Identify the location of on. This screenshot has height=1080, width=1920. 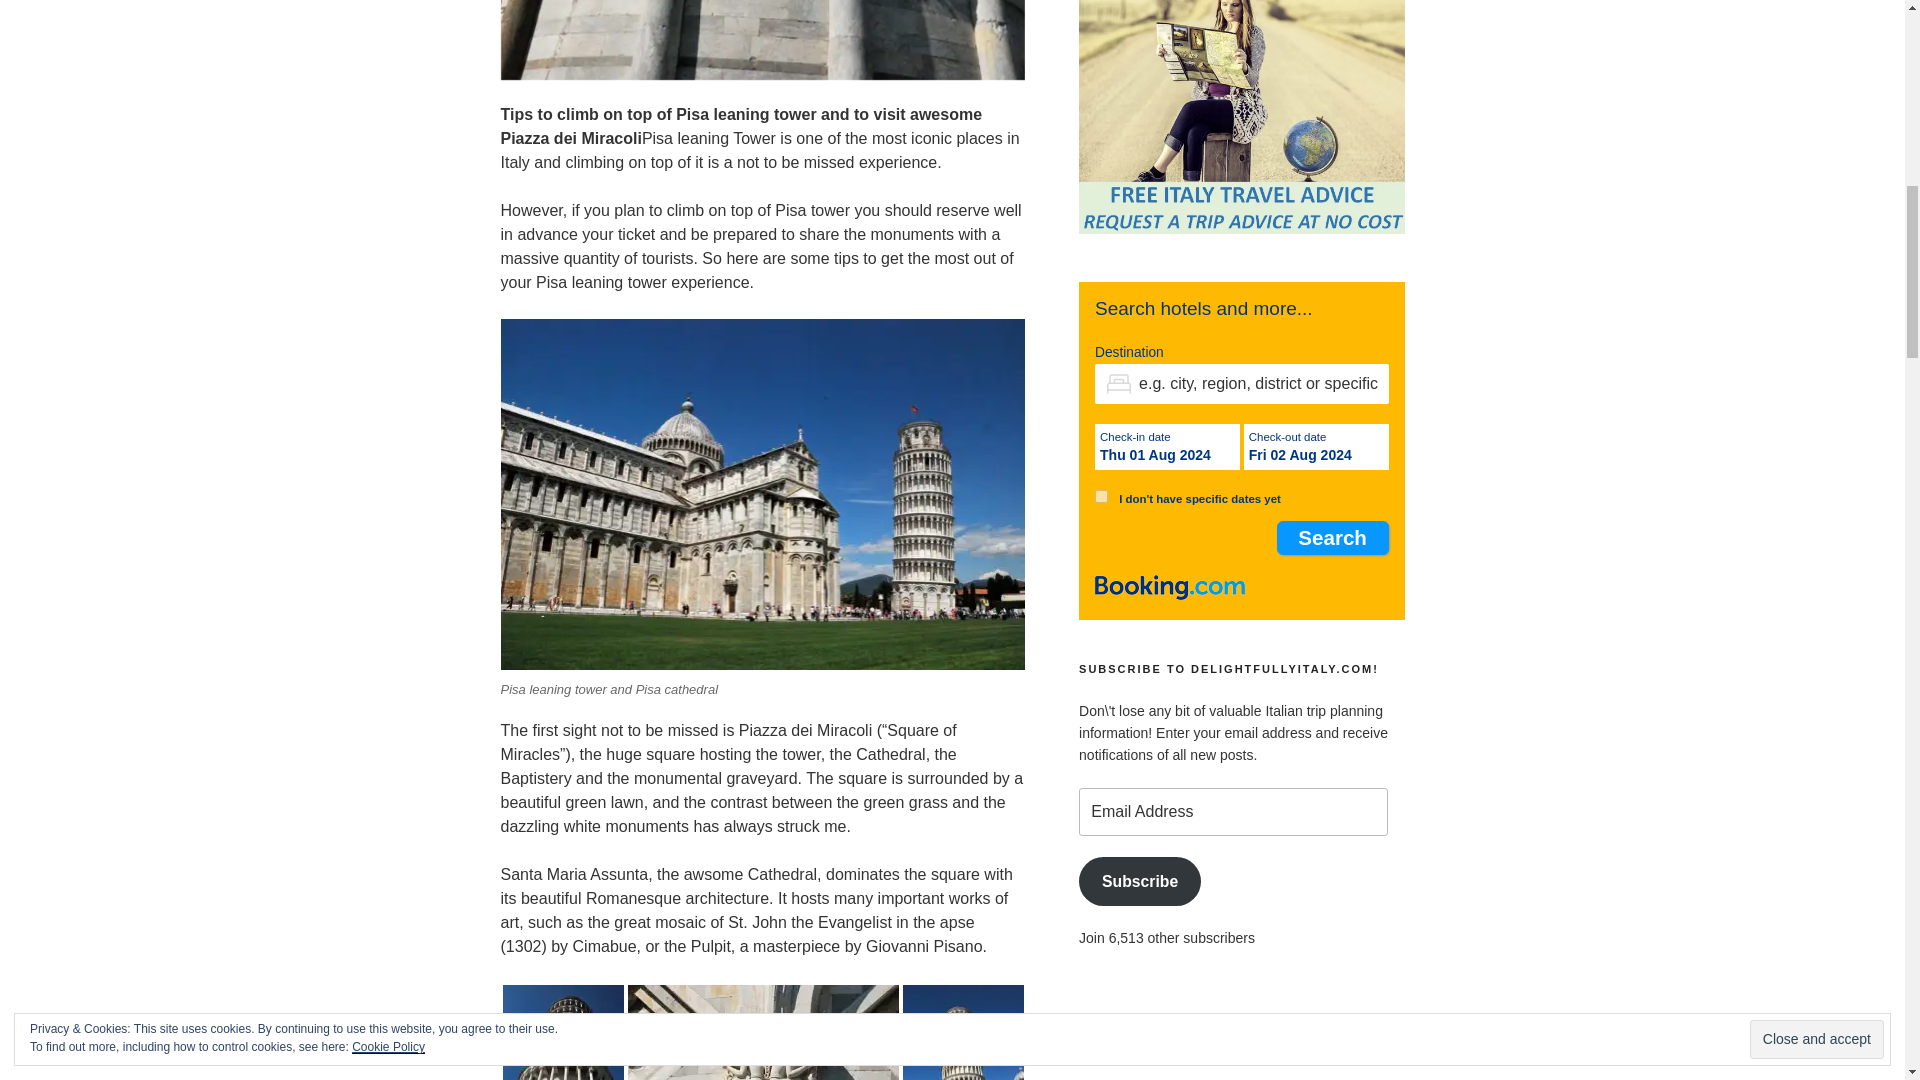
(1100, 496).